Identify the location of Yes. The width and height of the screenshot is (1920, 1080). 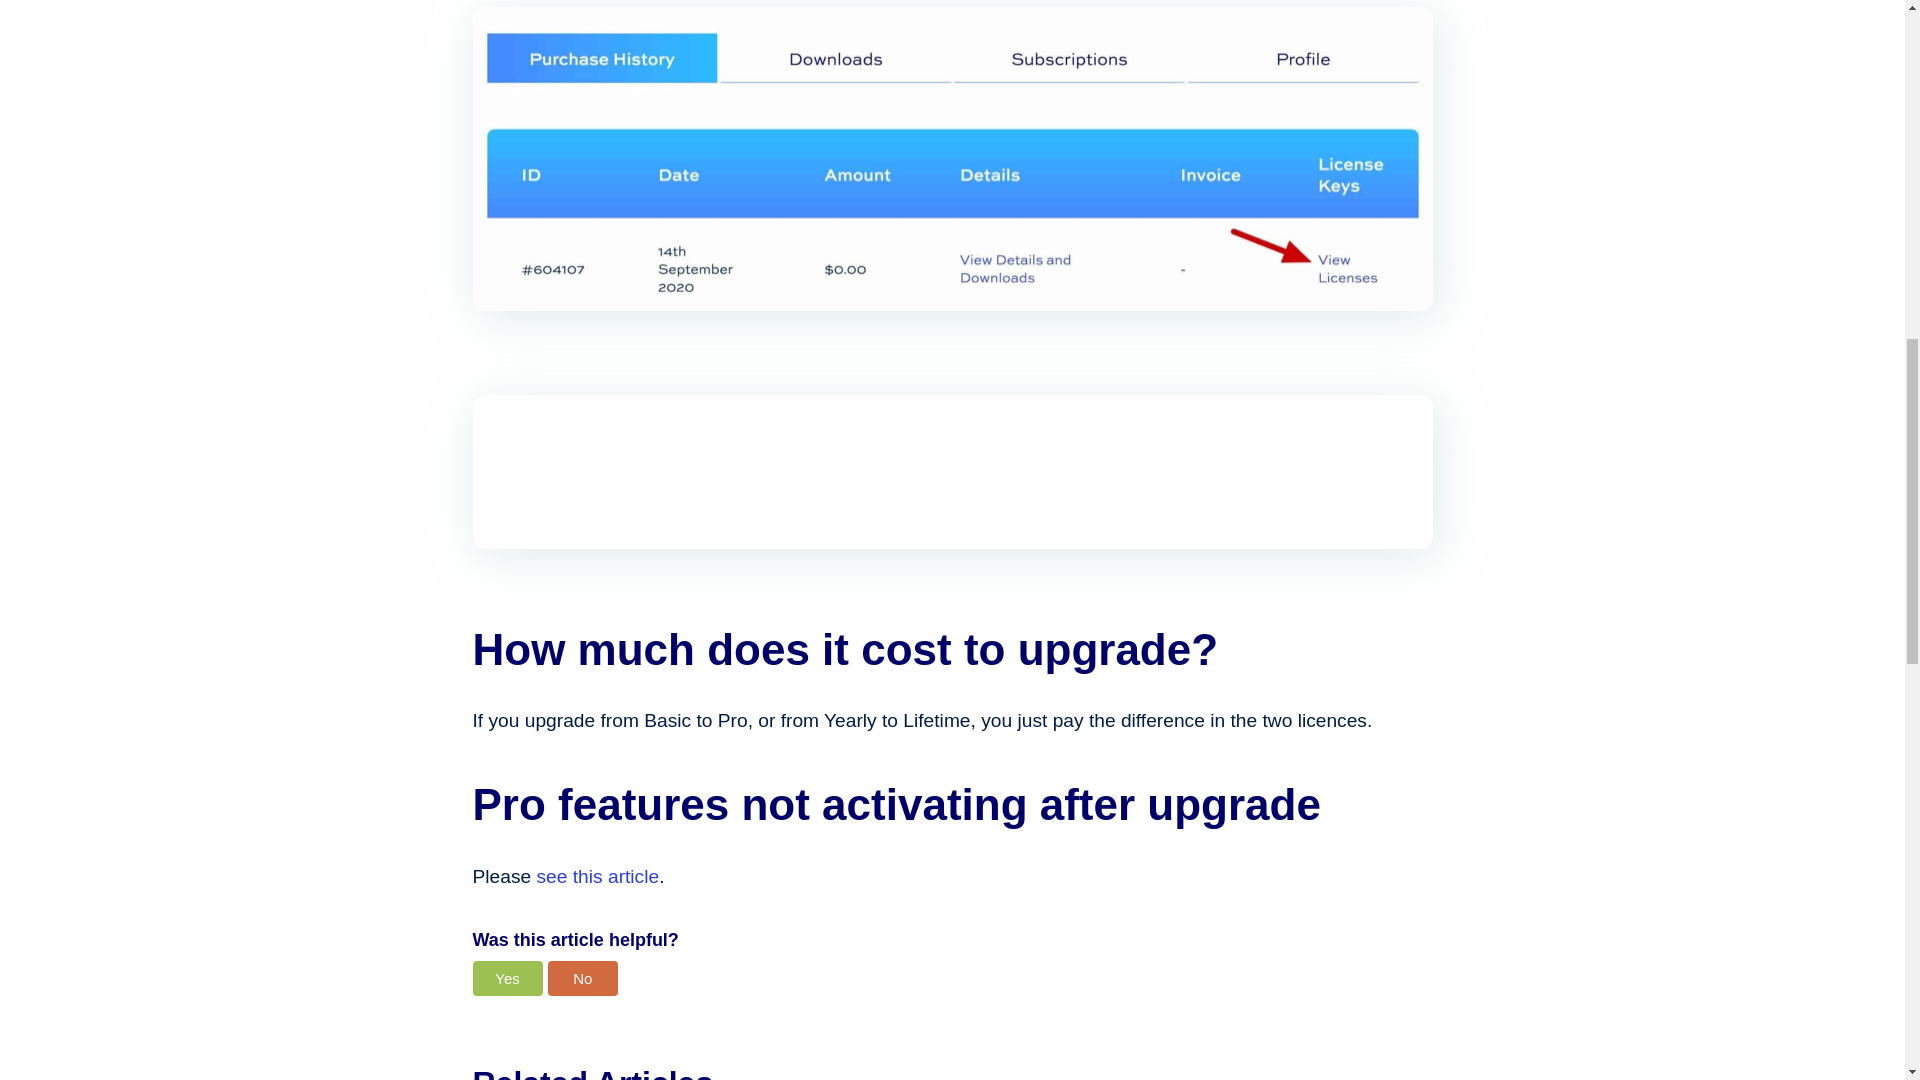
(506, 978).